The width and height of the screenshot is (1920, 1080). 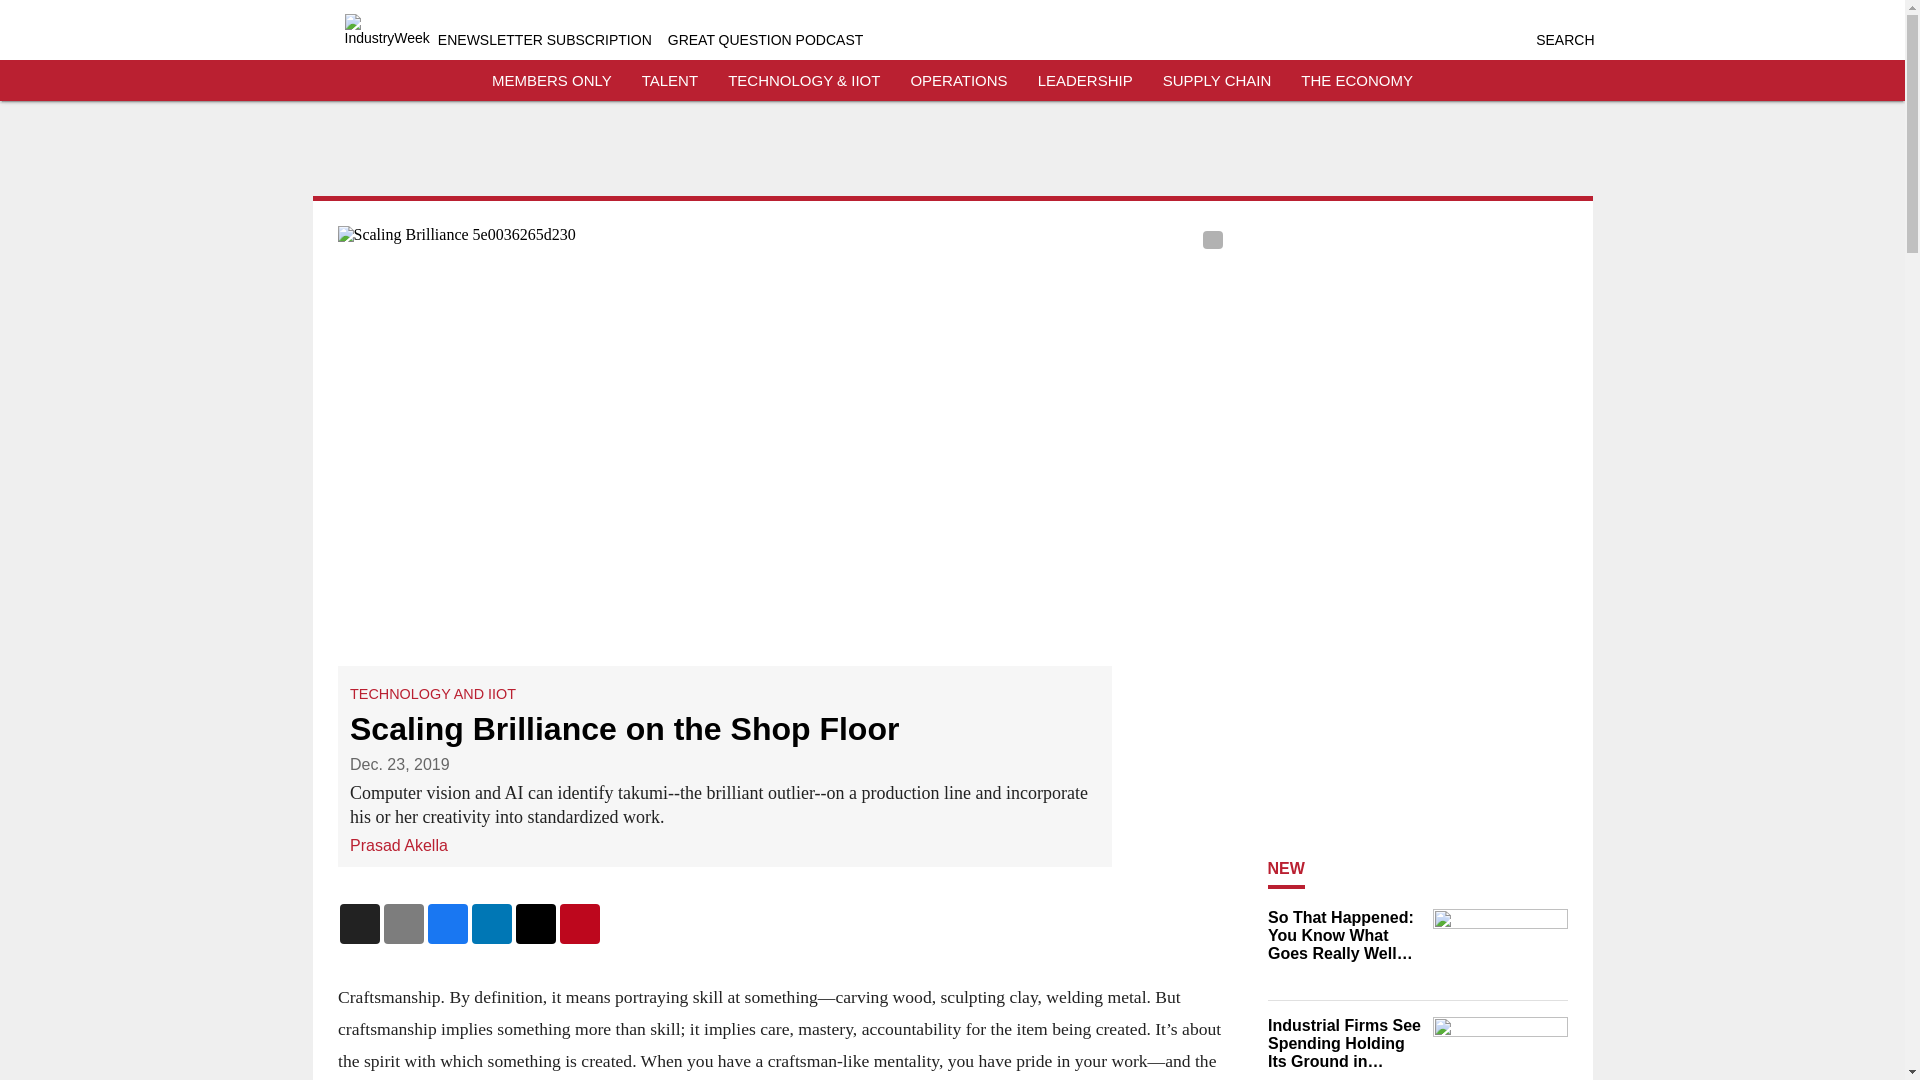 What do you see at coordinates (1217, 80) in the screenshot?
I see `SUPPLY CHAIN` at bounding box center [1217, 80].